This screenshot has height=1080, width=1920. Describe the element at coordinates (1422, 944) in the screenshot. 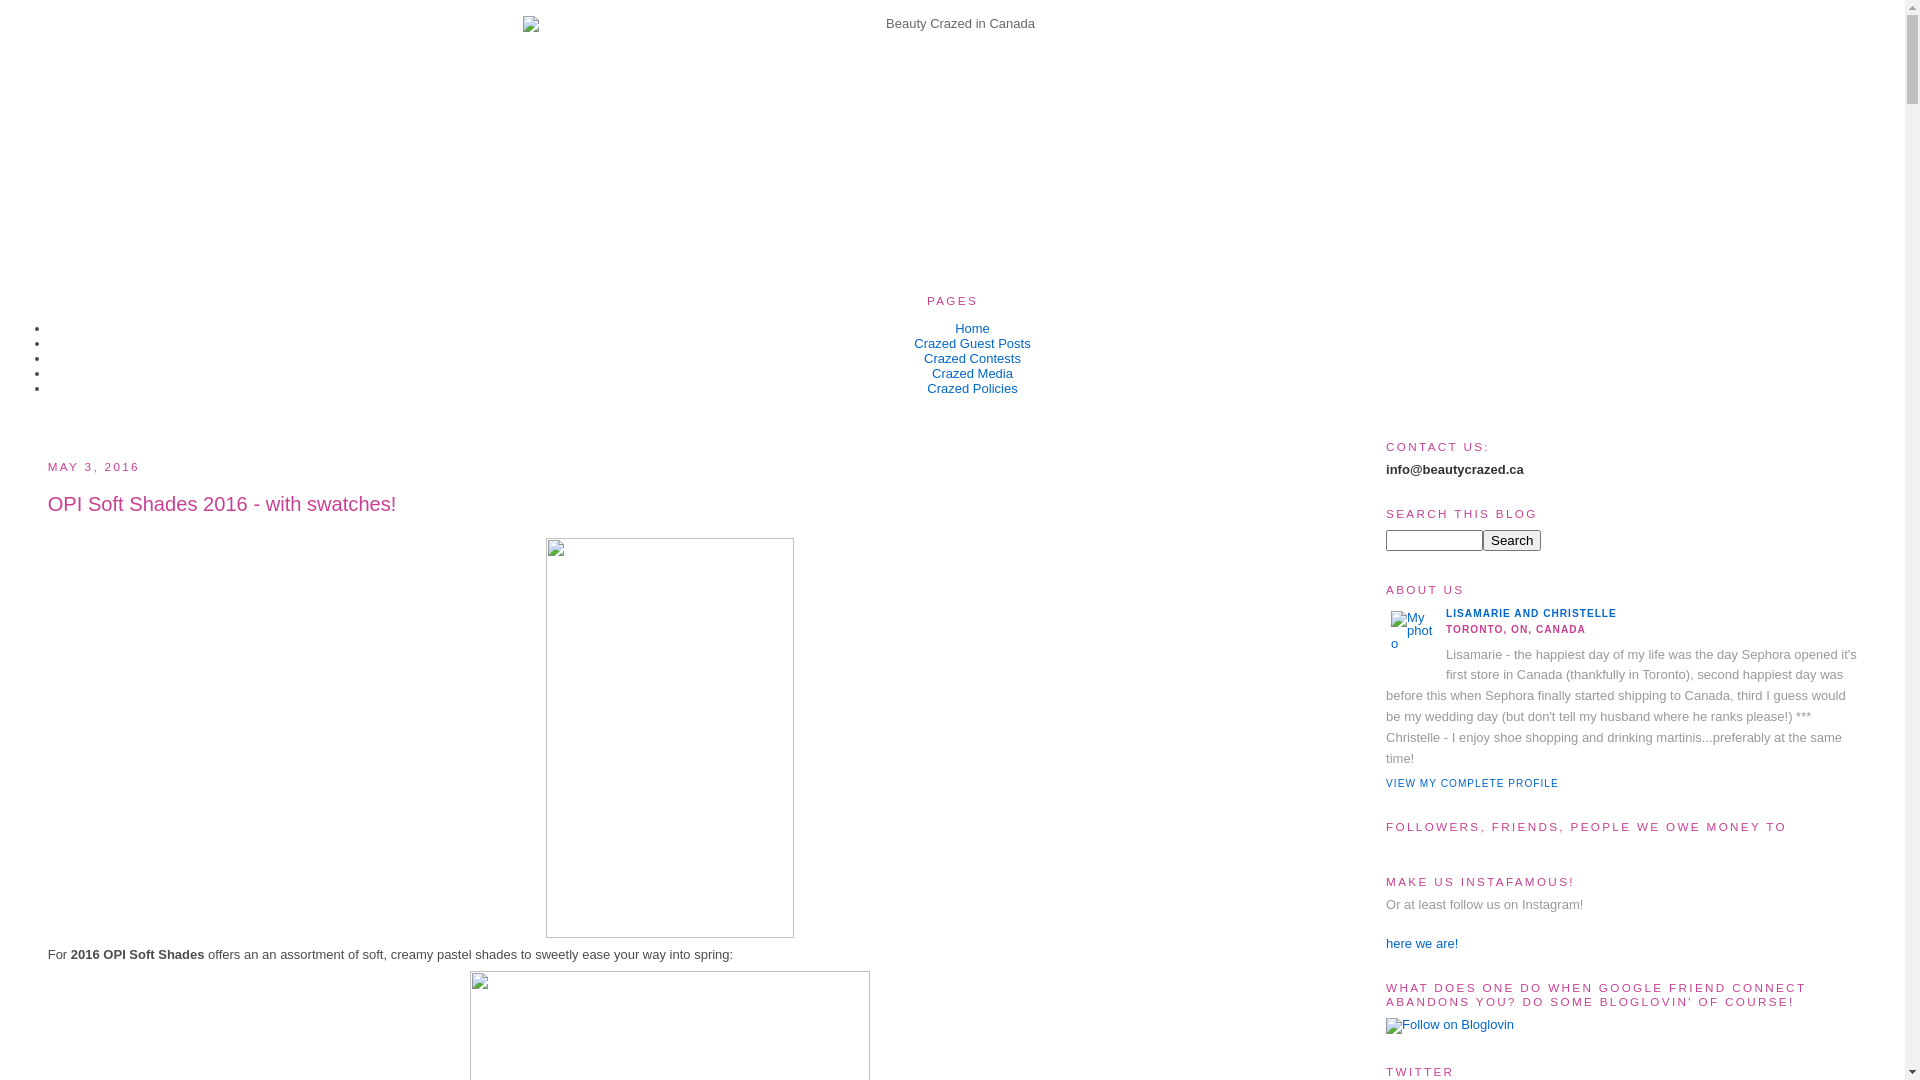

I see `here we are!` at that location.